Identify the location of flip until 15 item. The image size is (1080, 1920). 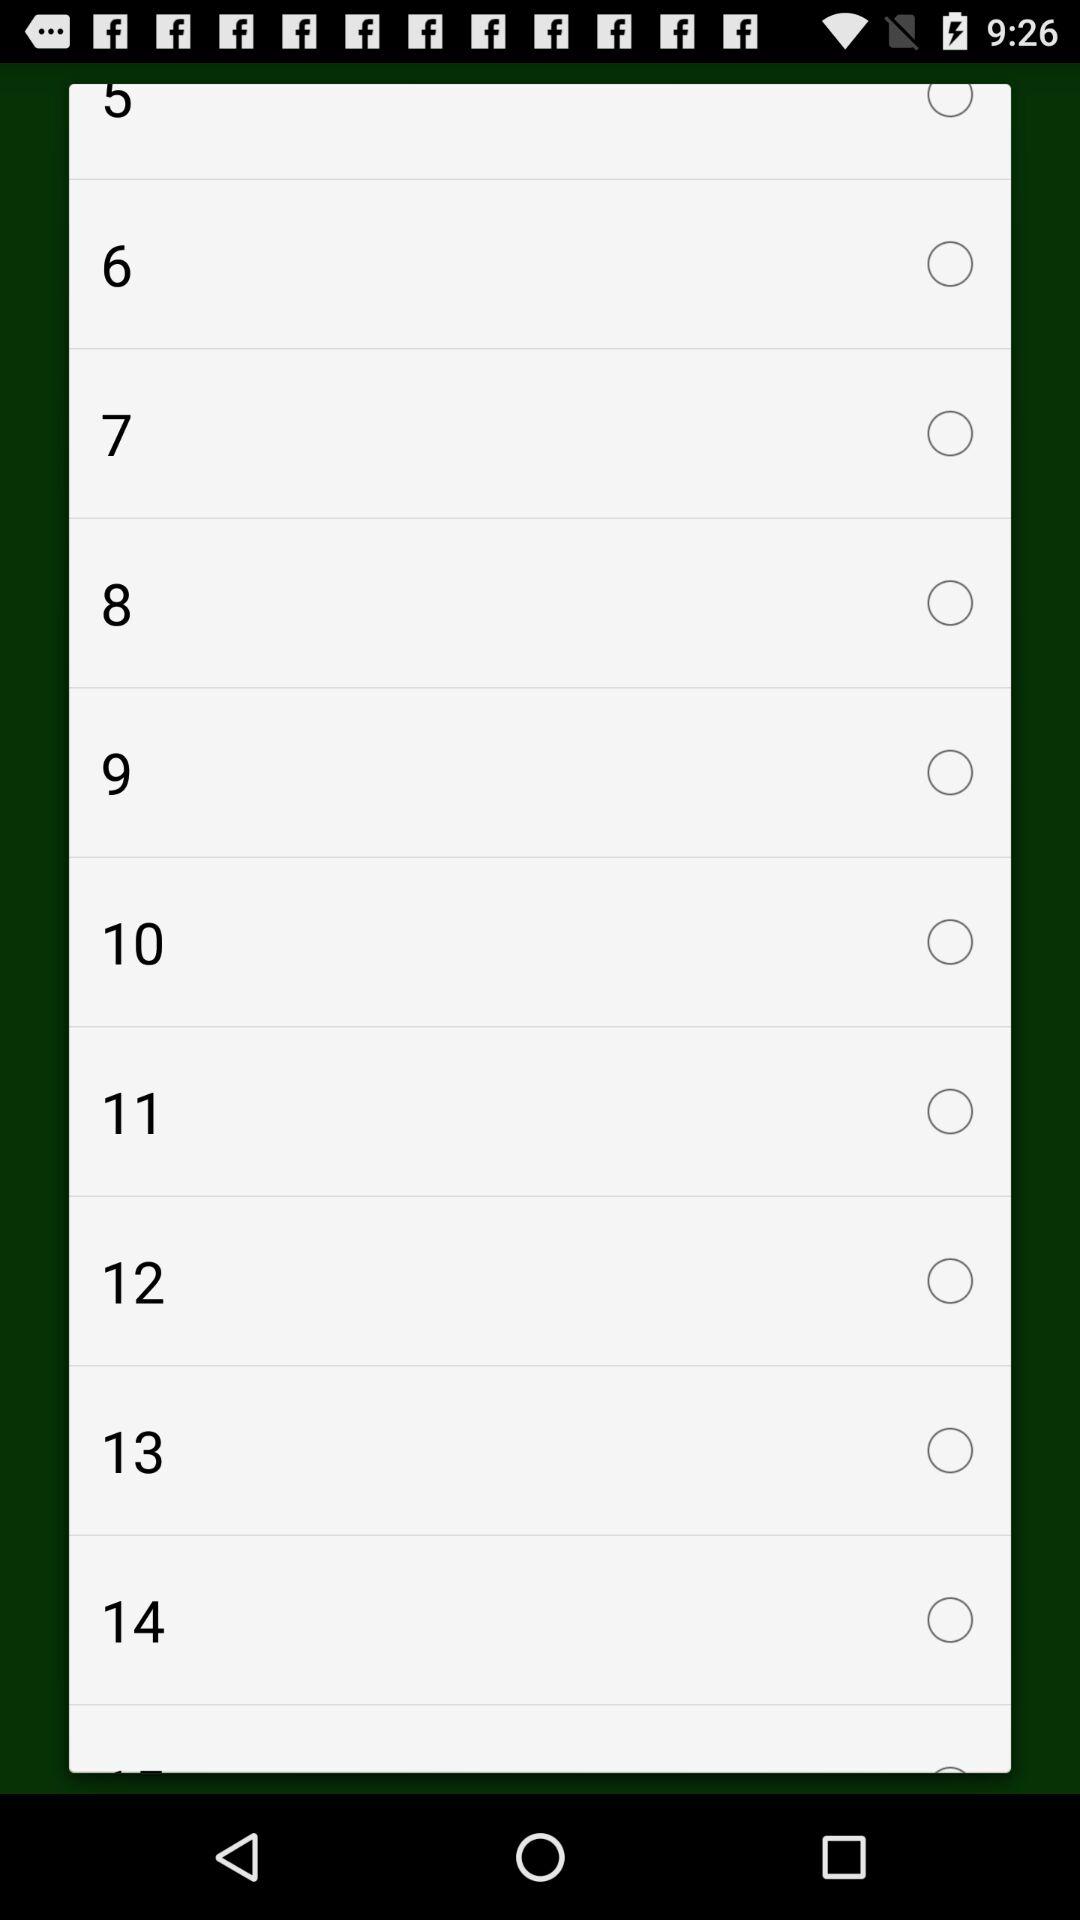
(540, 1738).